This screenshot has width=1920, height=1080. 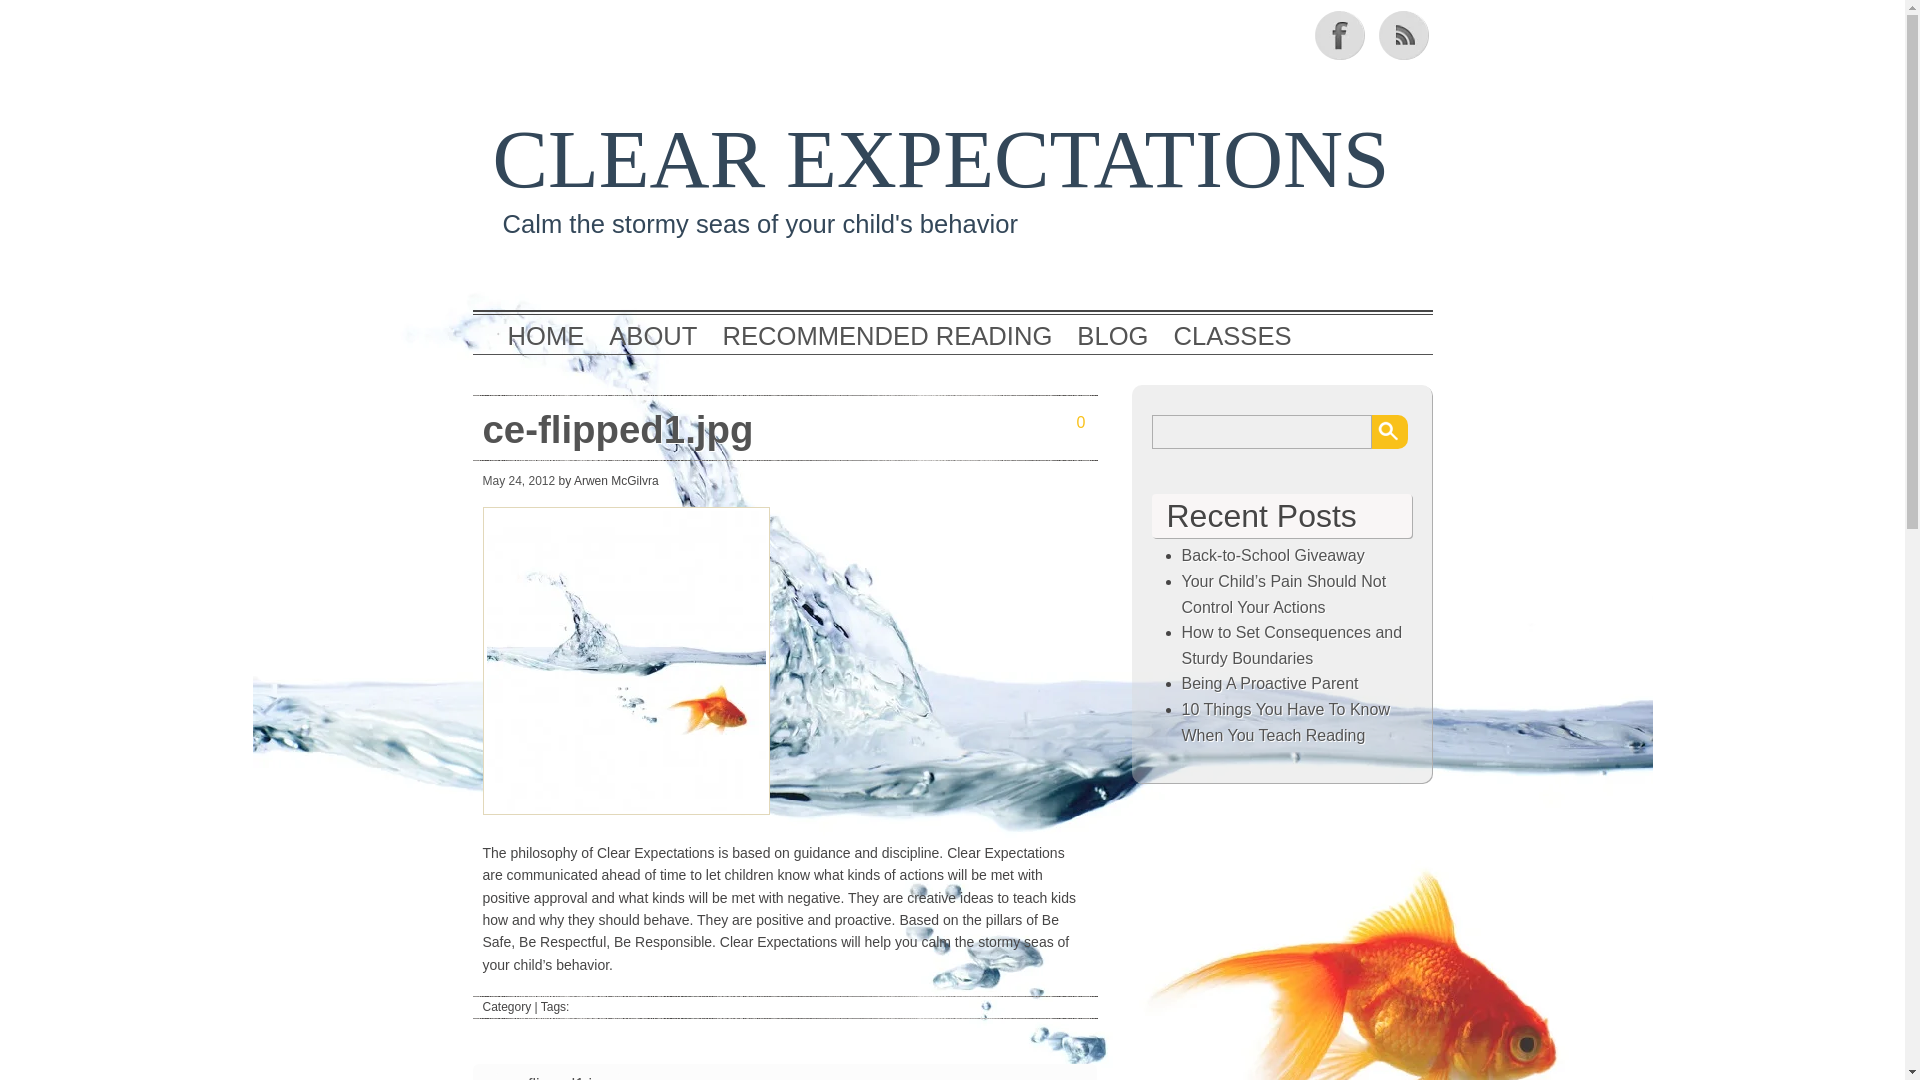 I want to click on ABOUT, so click(x=652, y=336).